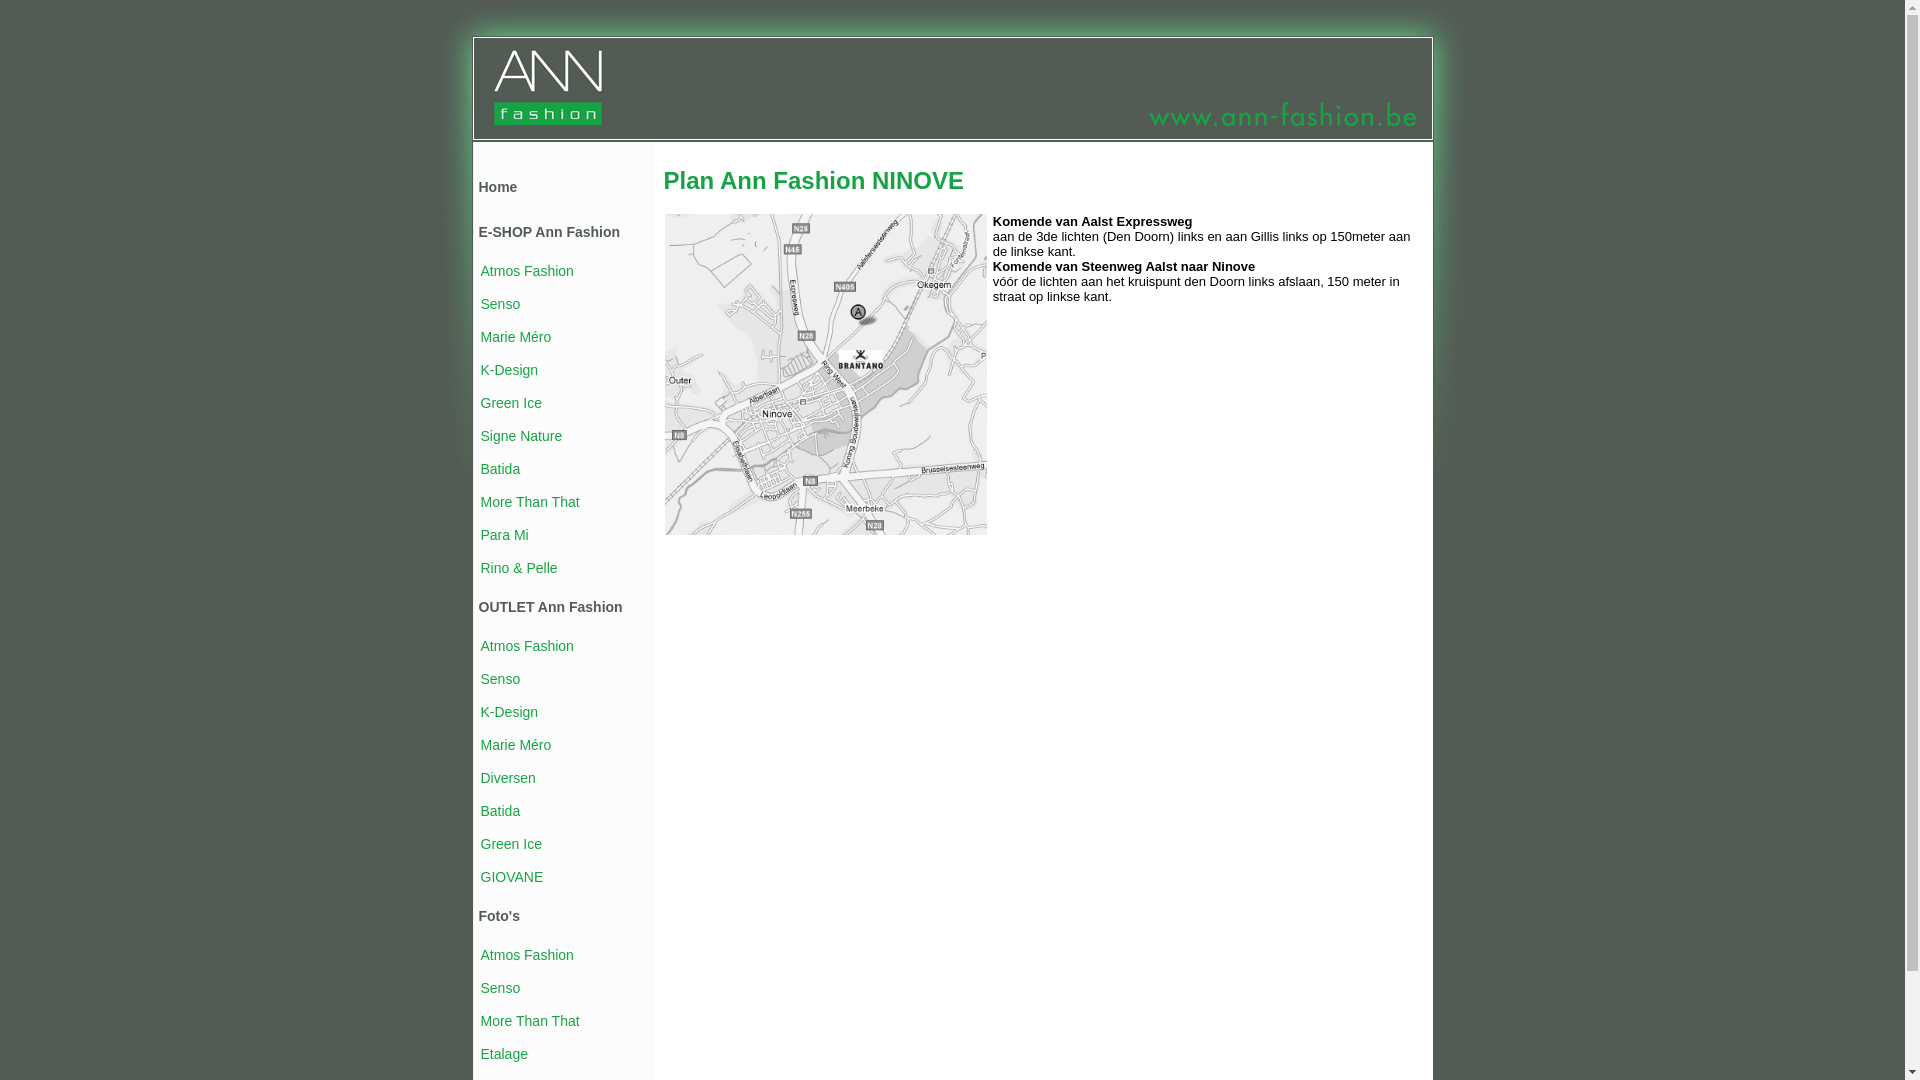 The image size is (1920, 1080). Describe the element at coordinates (498, 187) in the screenshot. I see `Home` at that location.